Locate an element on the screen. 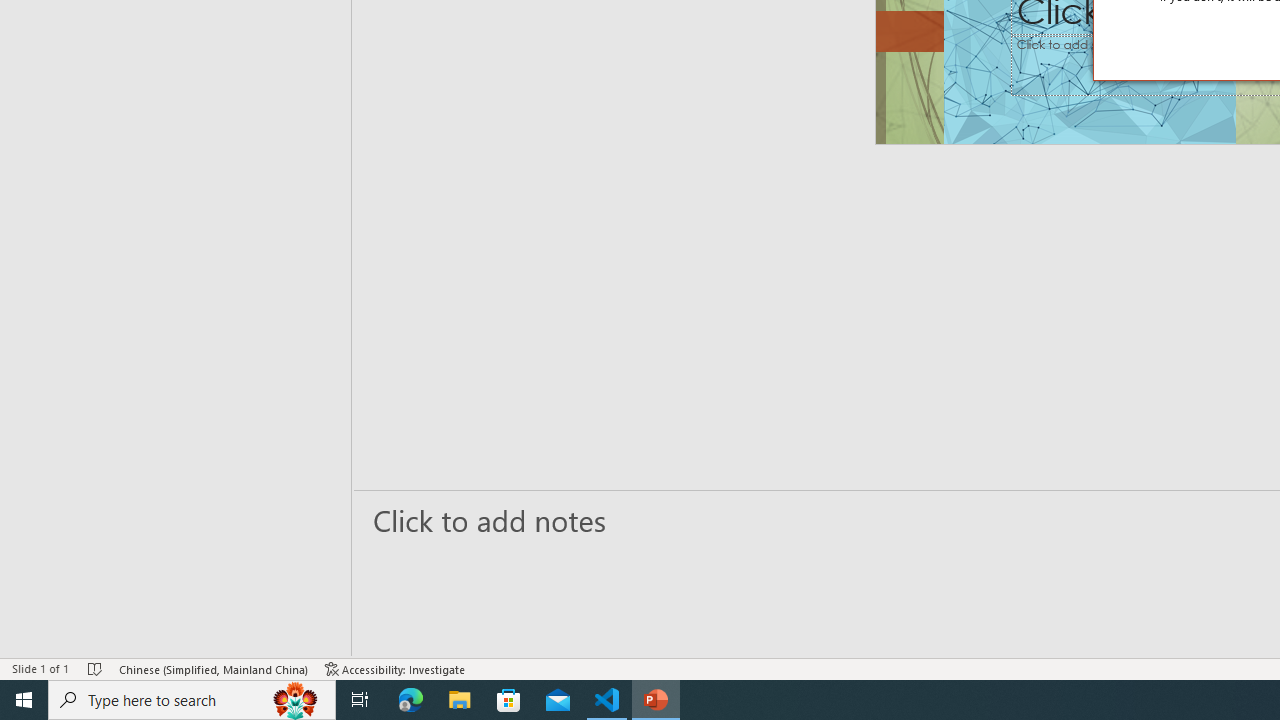 The width and height of the screenshot is (1280, 720). Type here to search is located at coordinates (192, 700).